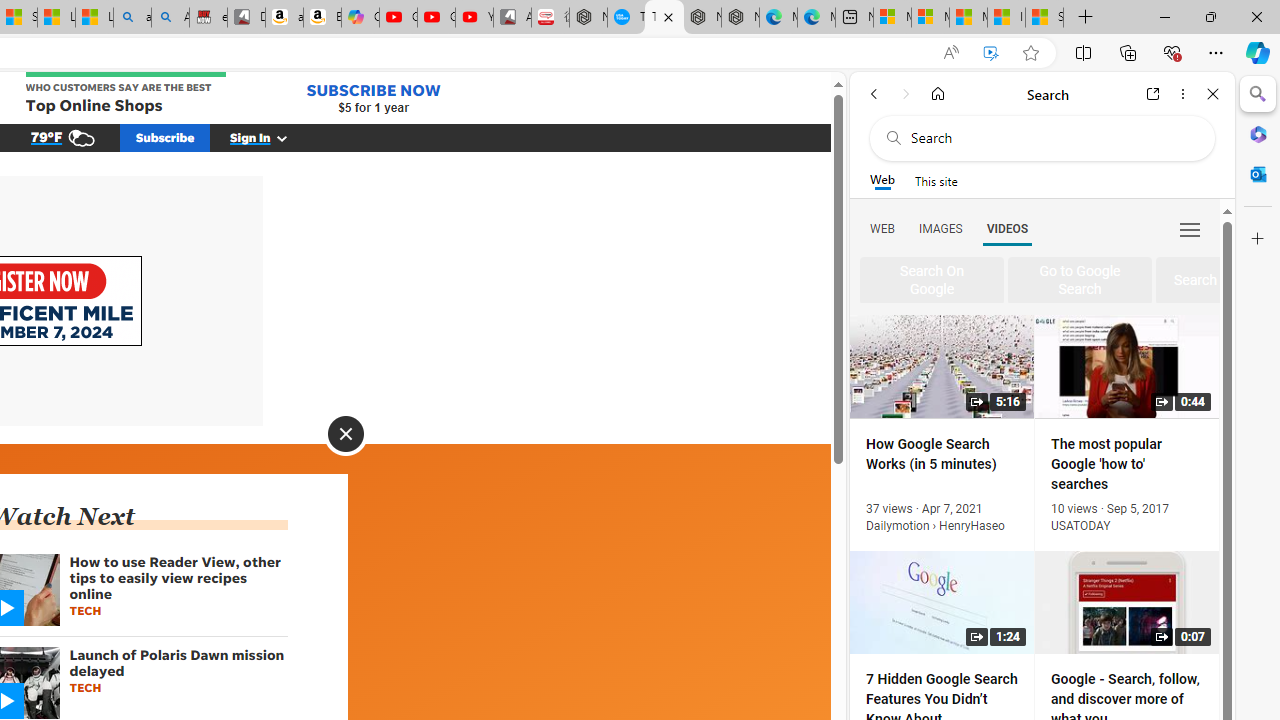  What do you see at coordinates (360, 18) in the screenshot?
I see `Copilot` at bounding box center [360, 18].